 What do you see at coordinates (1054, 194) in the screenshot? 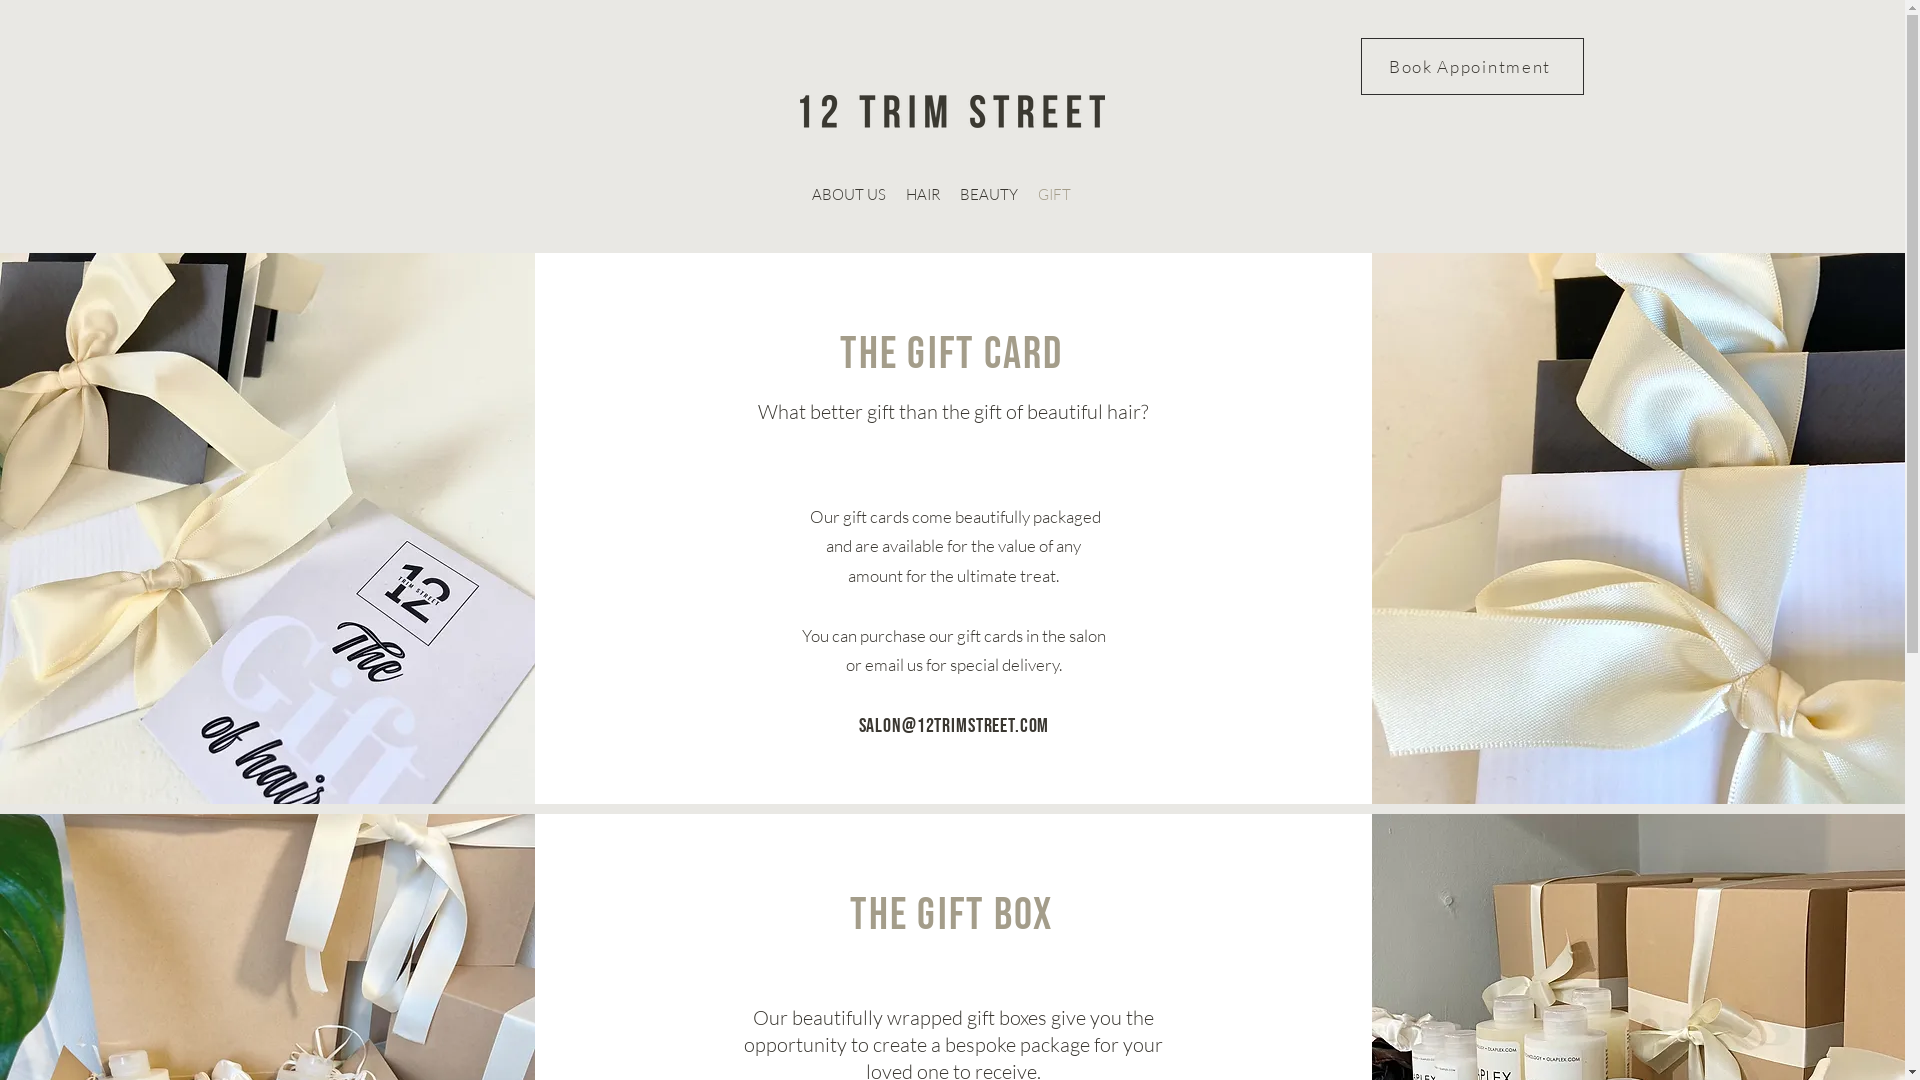
I see `GIFT` at bounding box center [1054, 194].